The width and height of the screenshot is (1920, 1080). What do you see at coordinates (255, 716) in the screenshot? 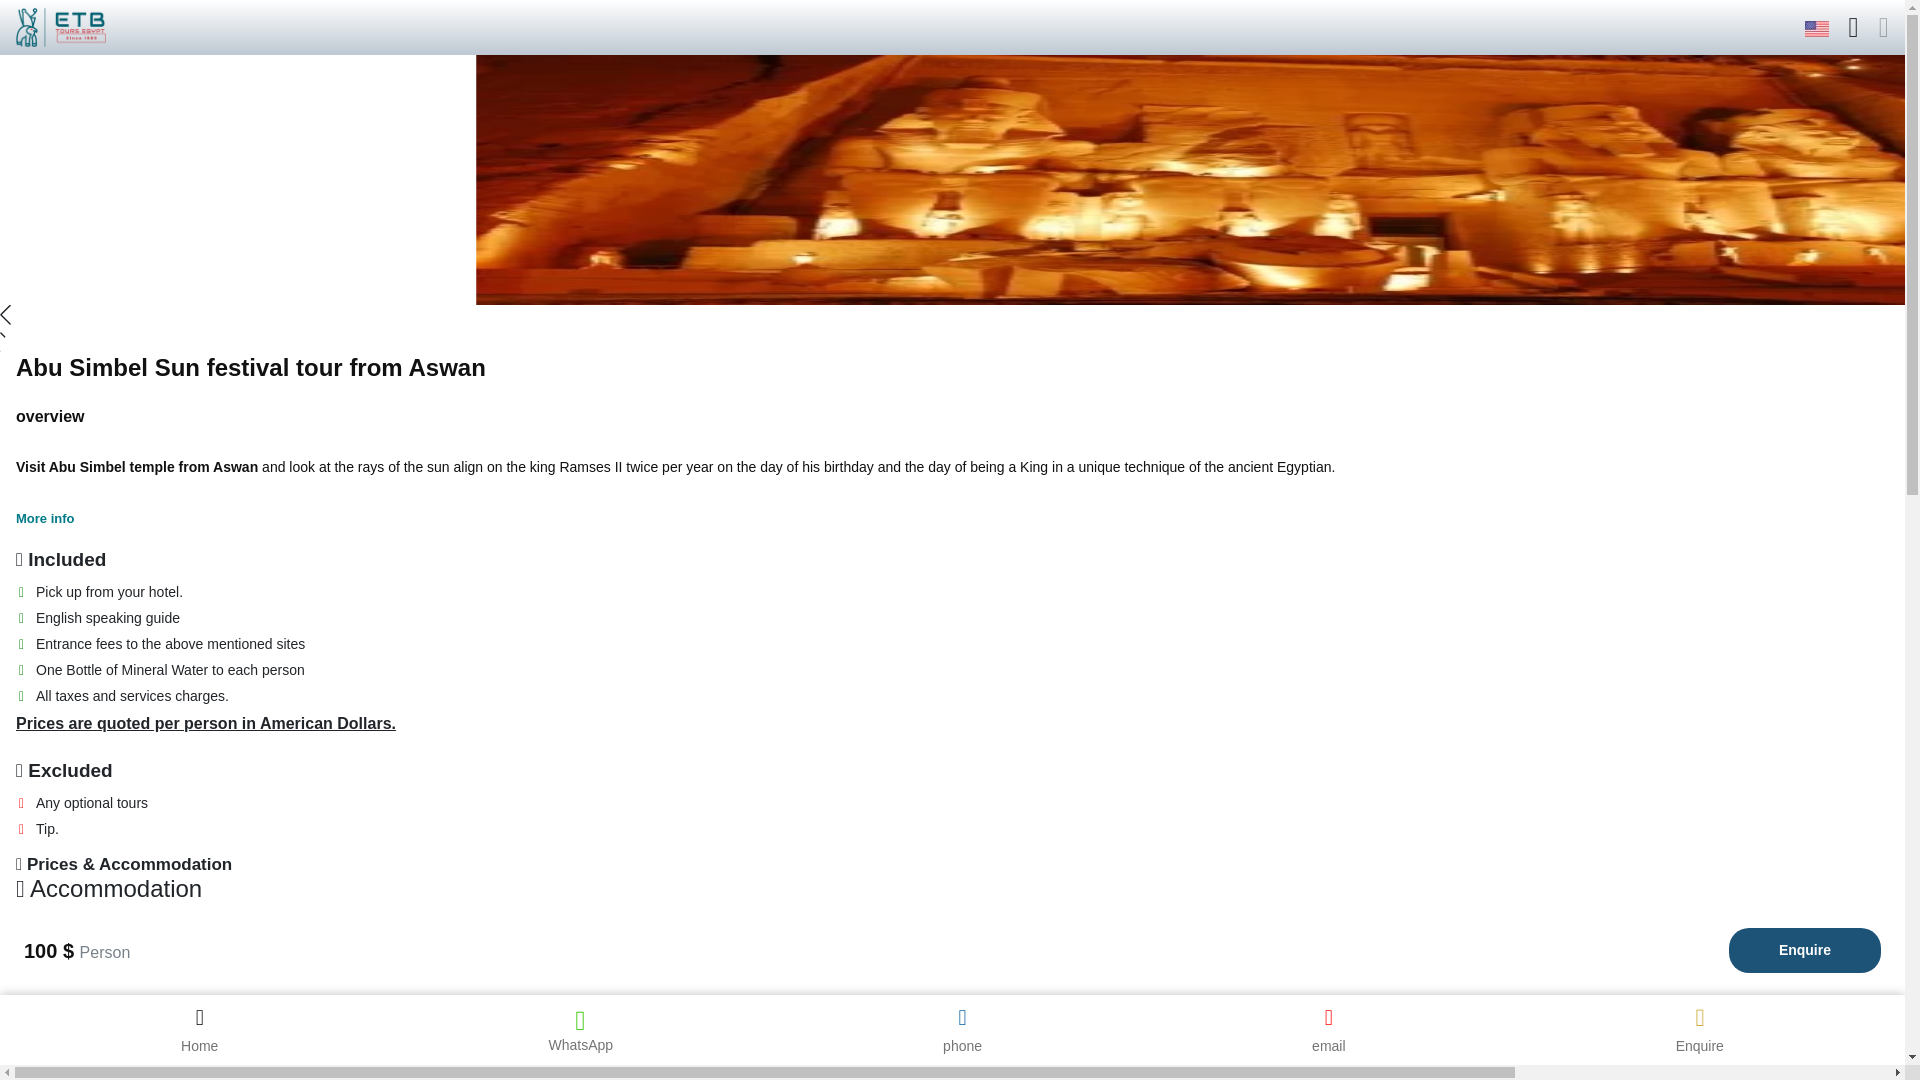
I see `Red Sea Tour Packages` at bounding box center [255, 716].